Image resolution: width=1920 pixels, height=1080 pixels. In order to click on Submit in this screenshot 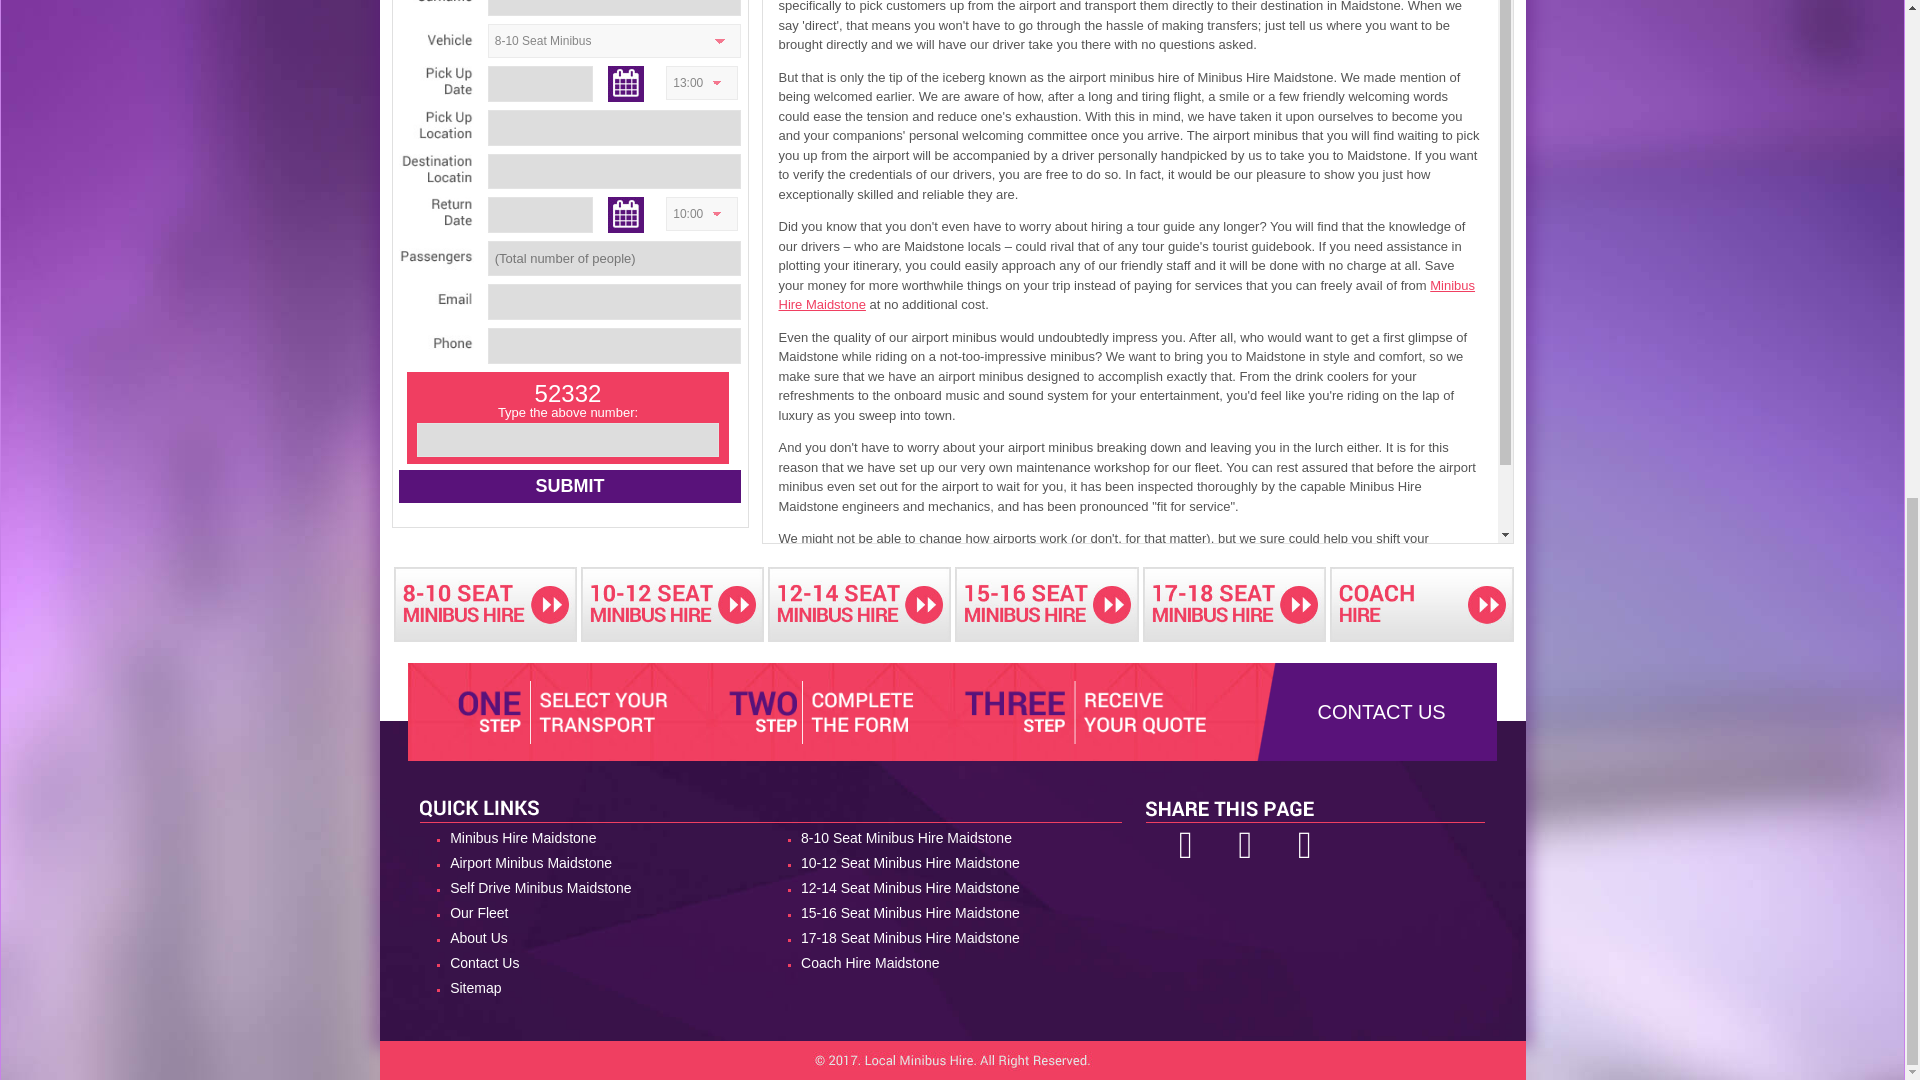, I will do `click(569, 486)`.